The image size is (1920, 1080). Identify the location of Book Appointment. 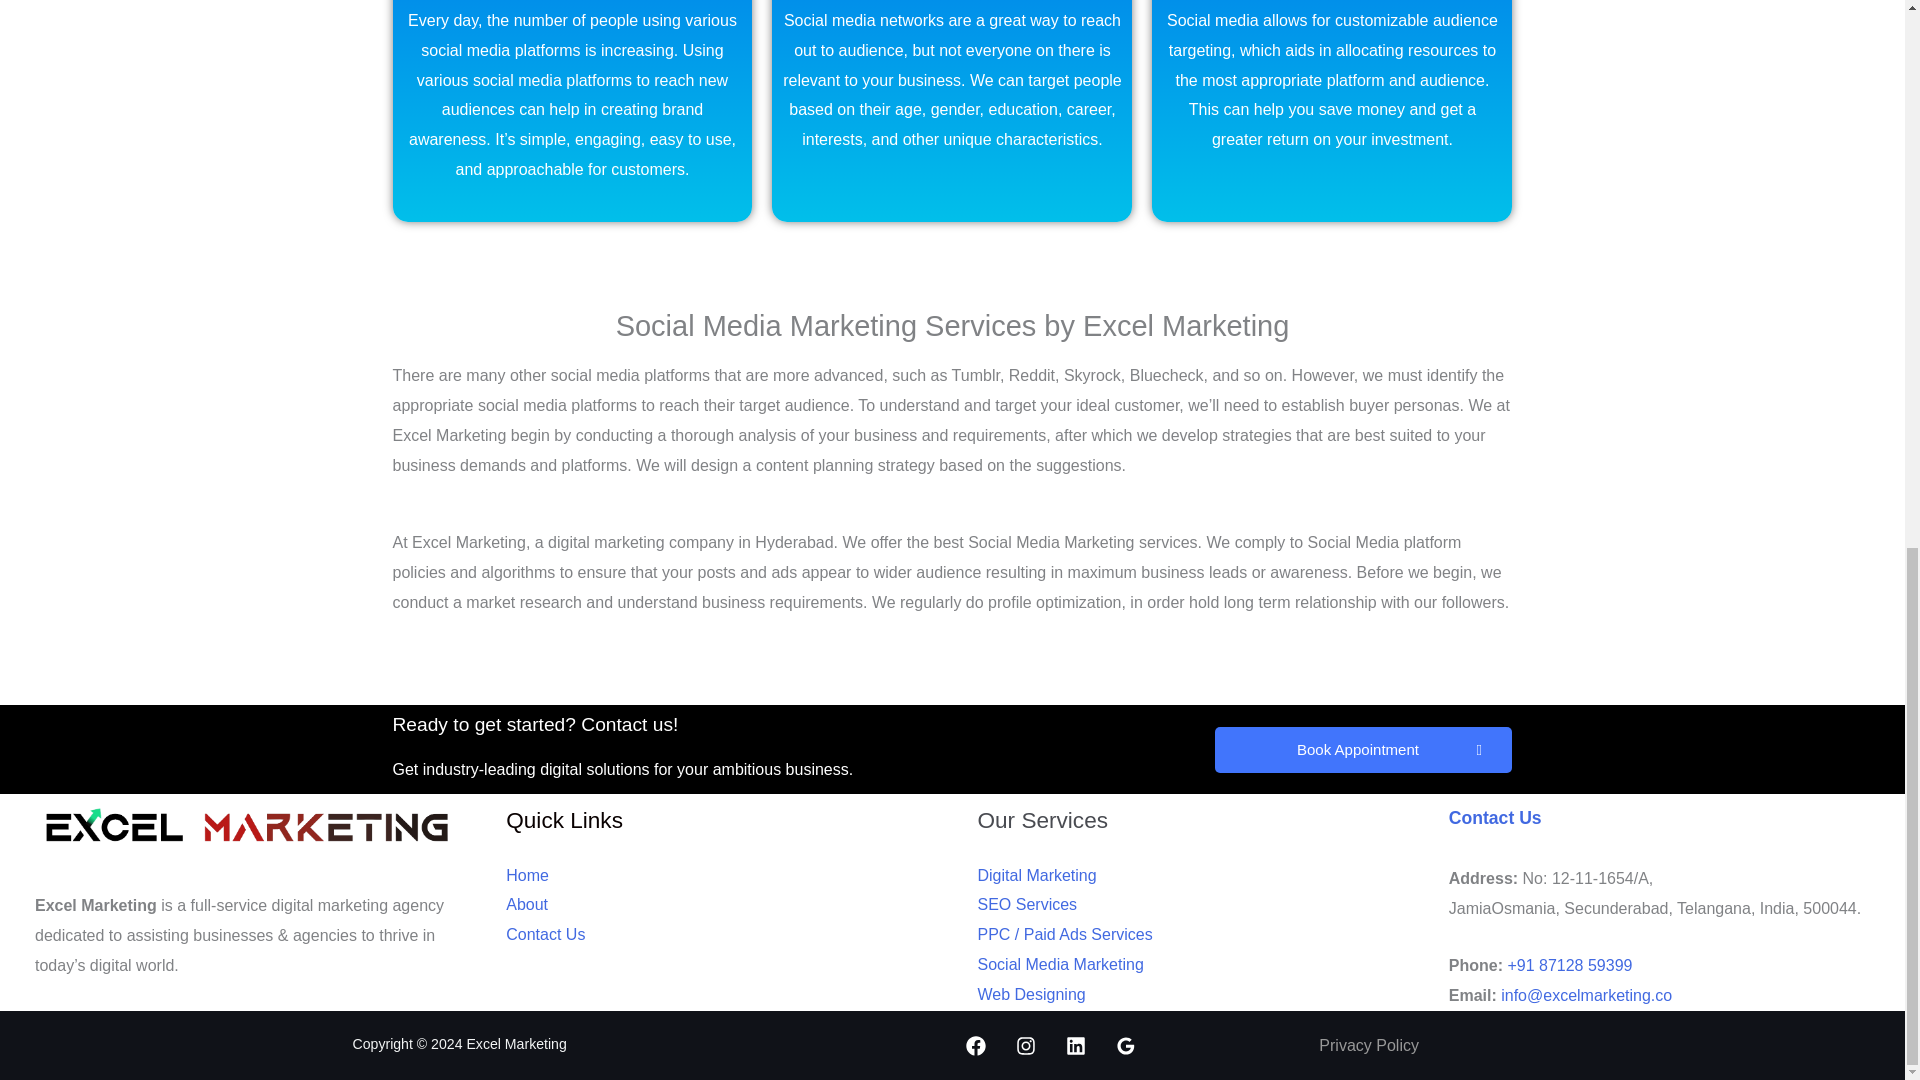
(1362, 750).